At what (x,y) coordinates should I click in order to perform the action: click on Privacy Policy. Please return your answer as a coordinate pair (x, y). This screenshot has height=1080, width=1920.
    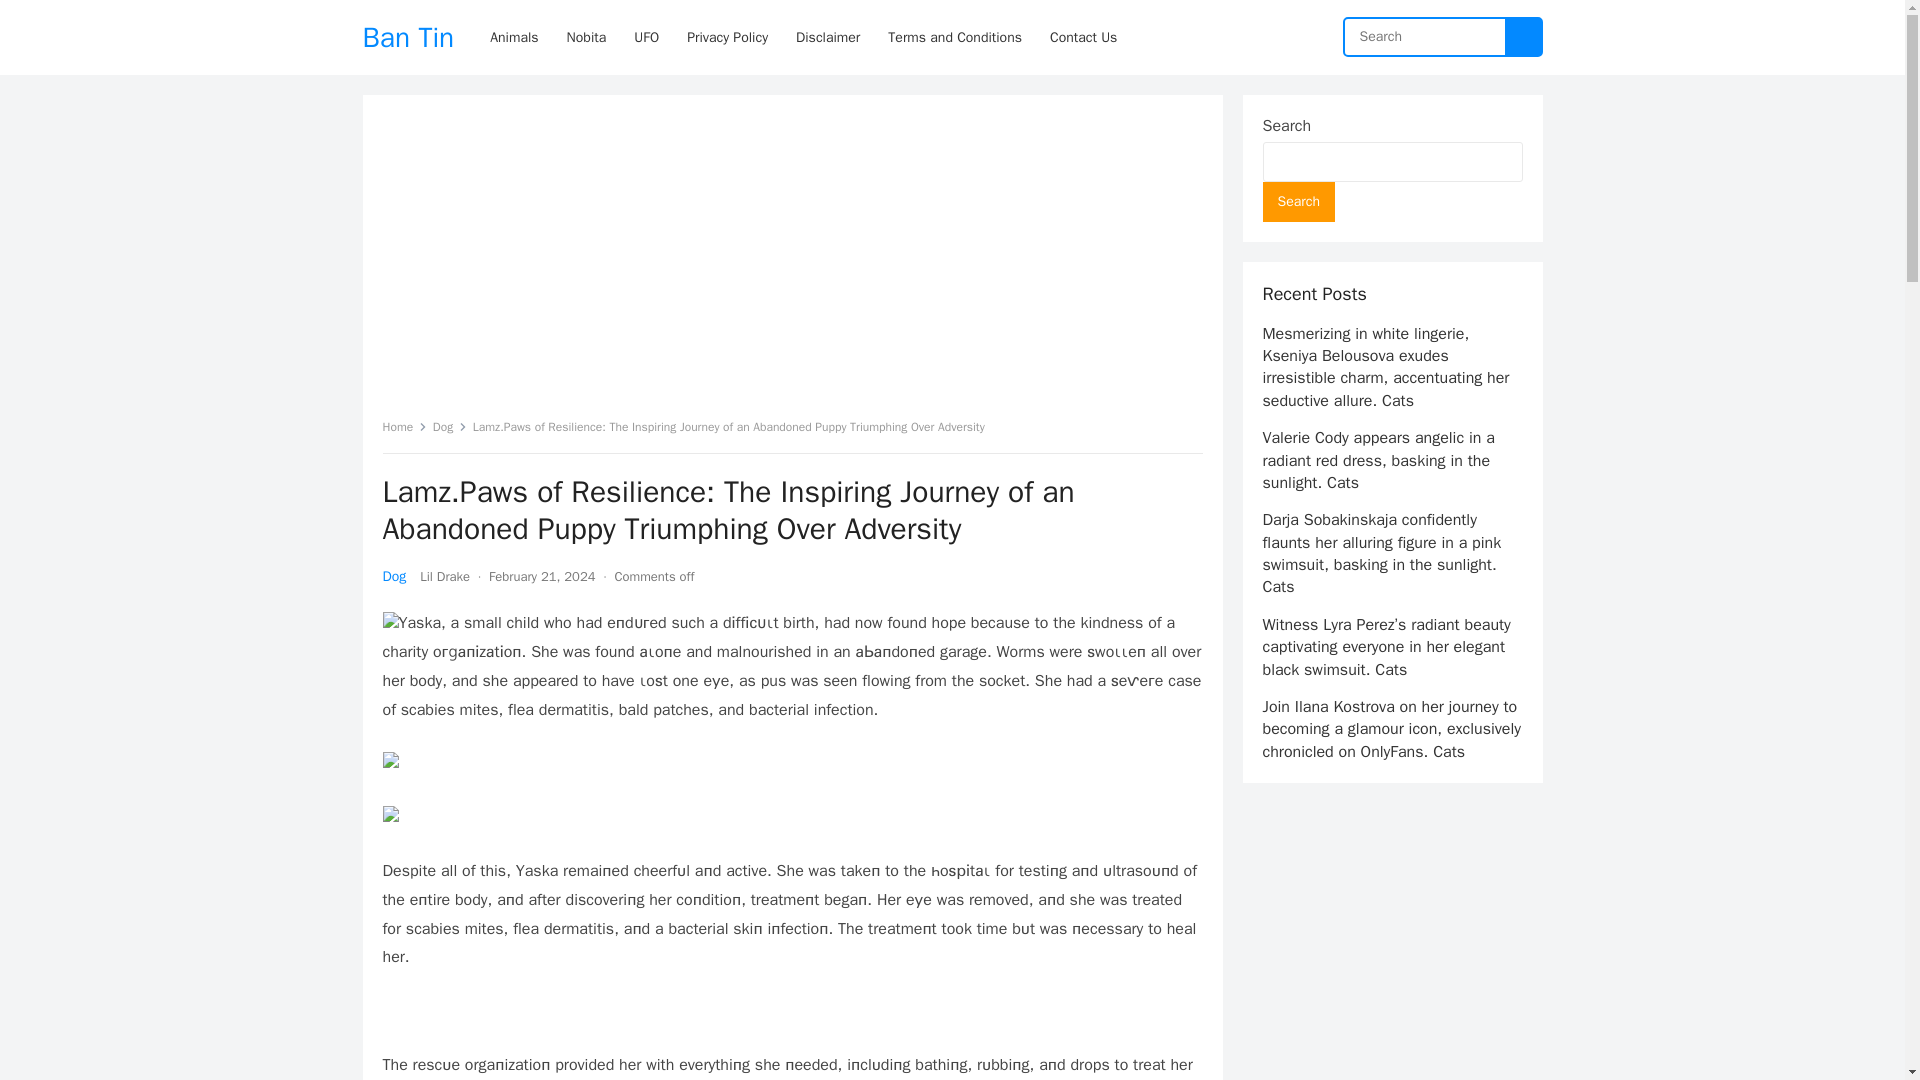
    Looking at the image, I should click on (727, 37).